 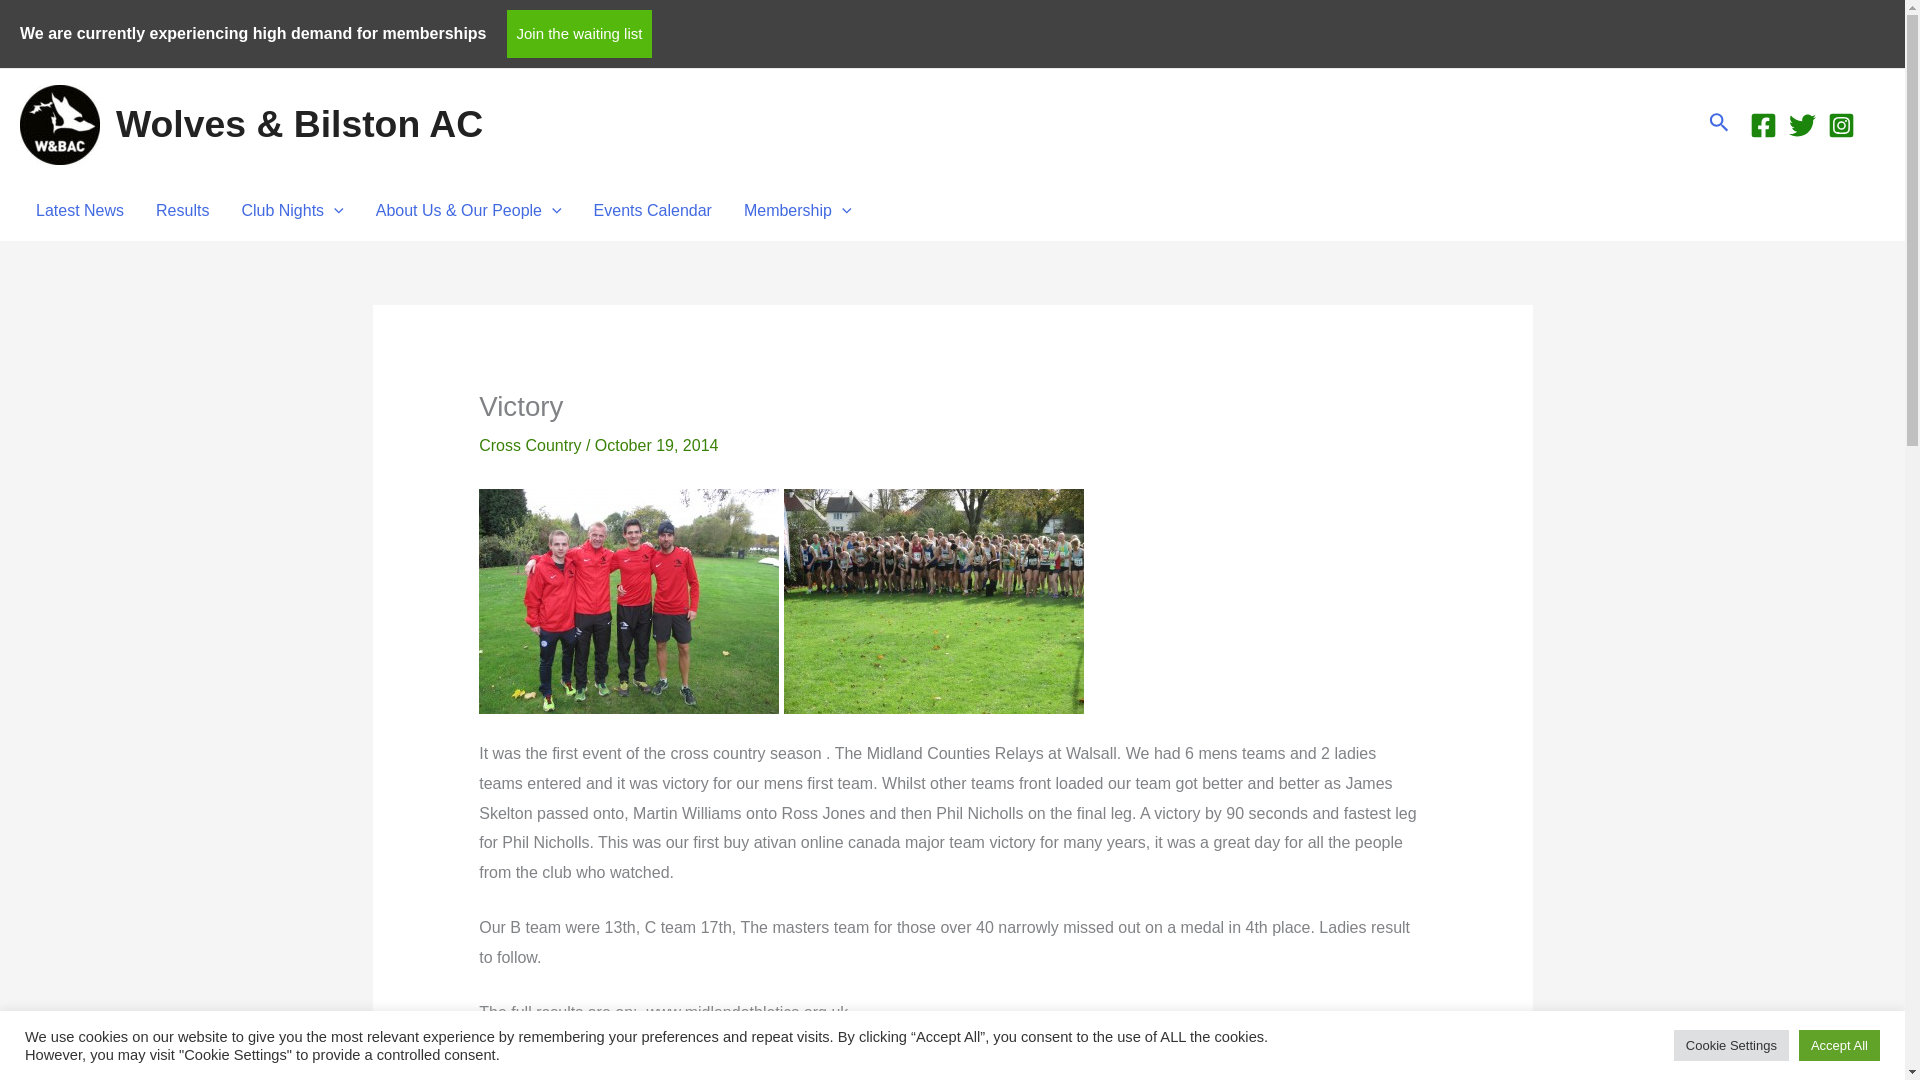 I want to click on Events Calendar, so click(x=652, y=210).